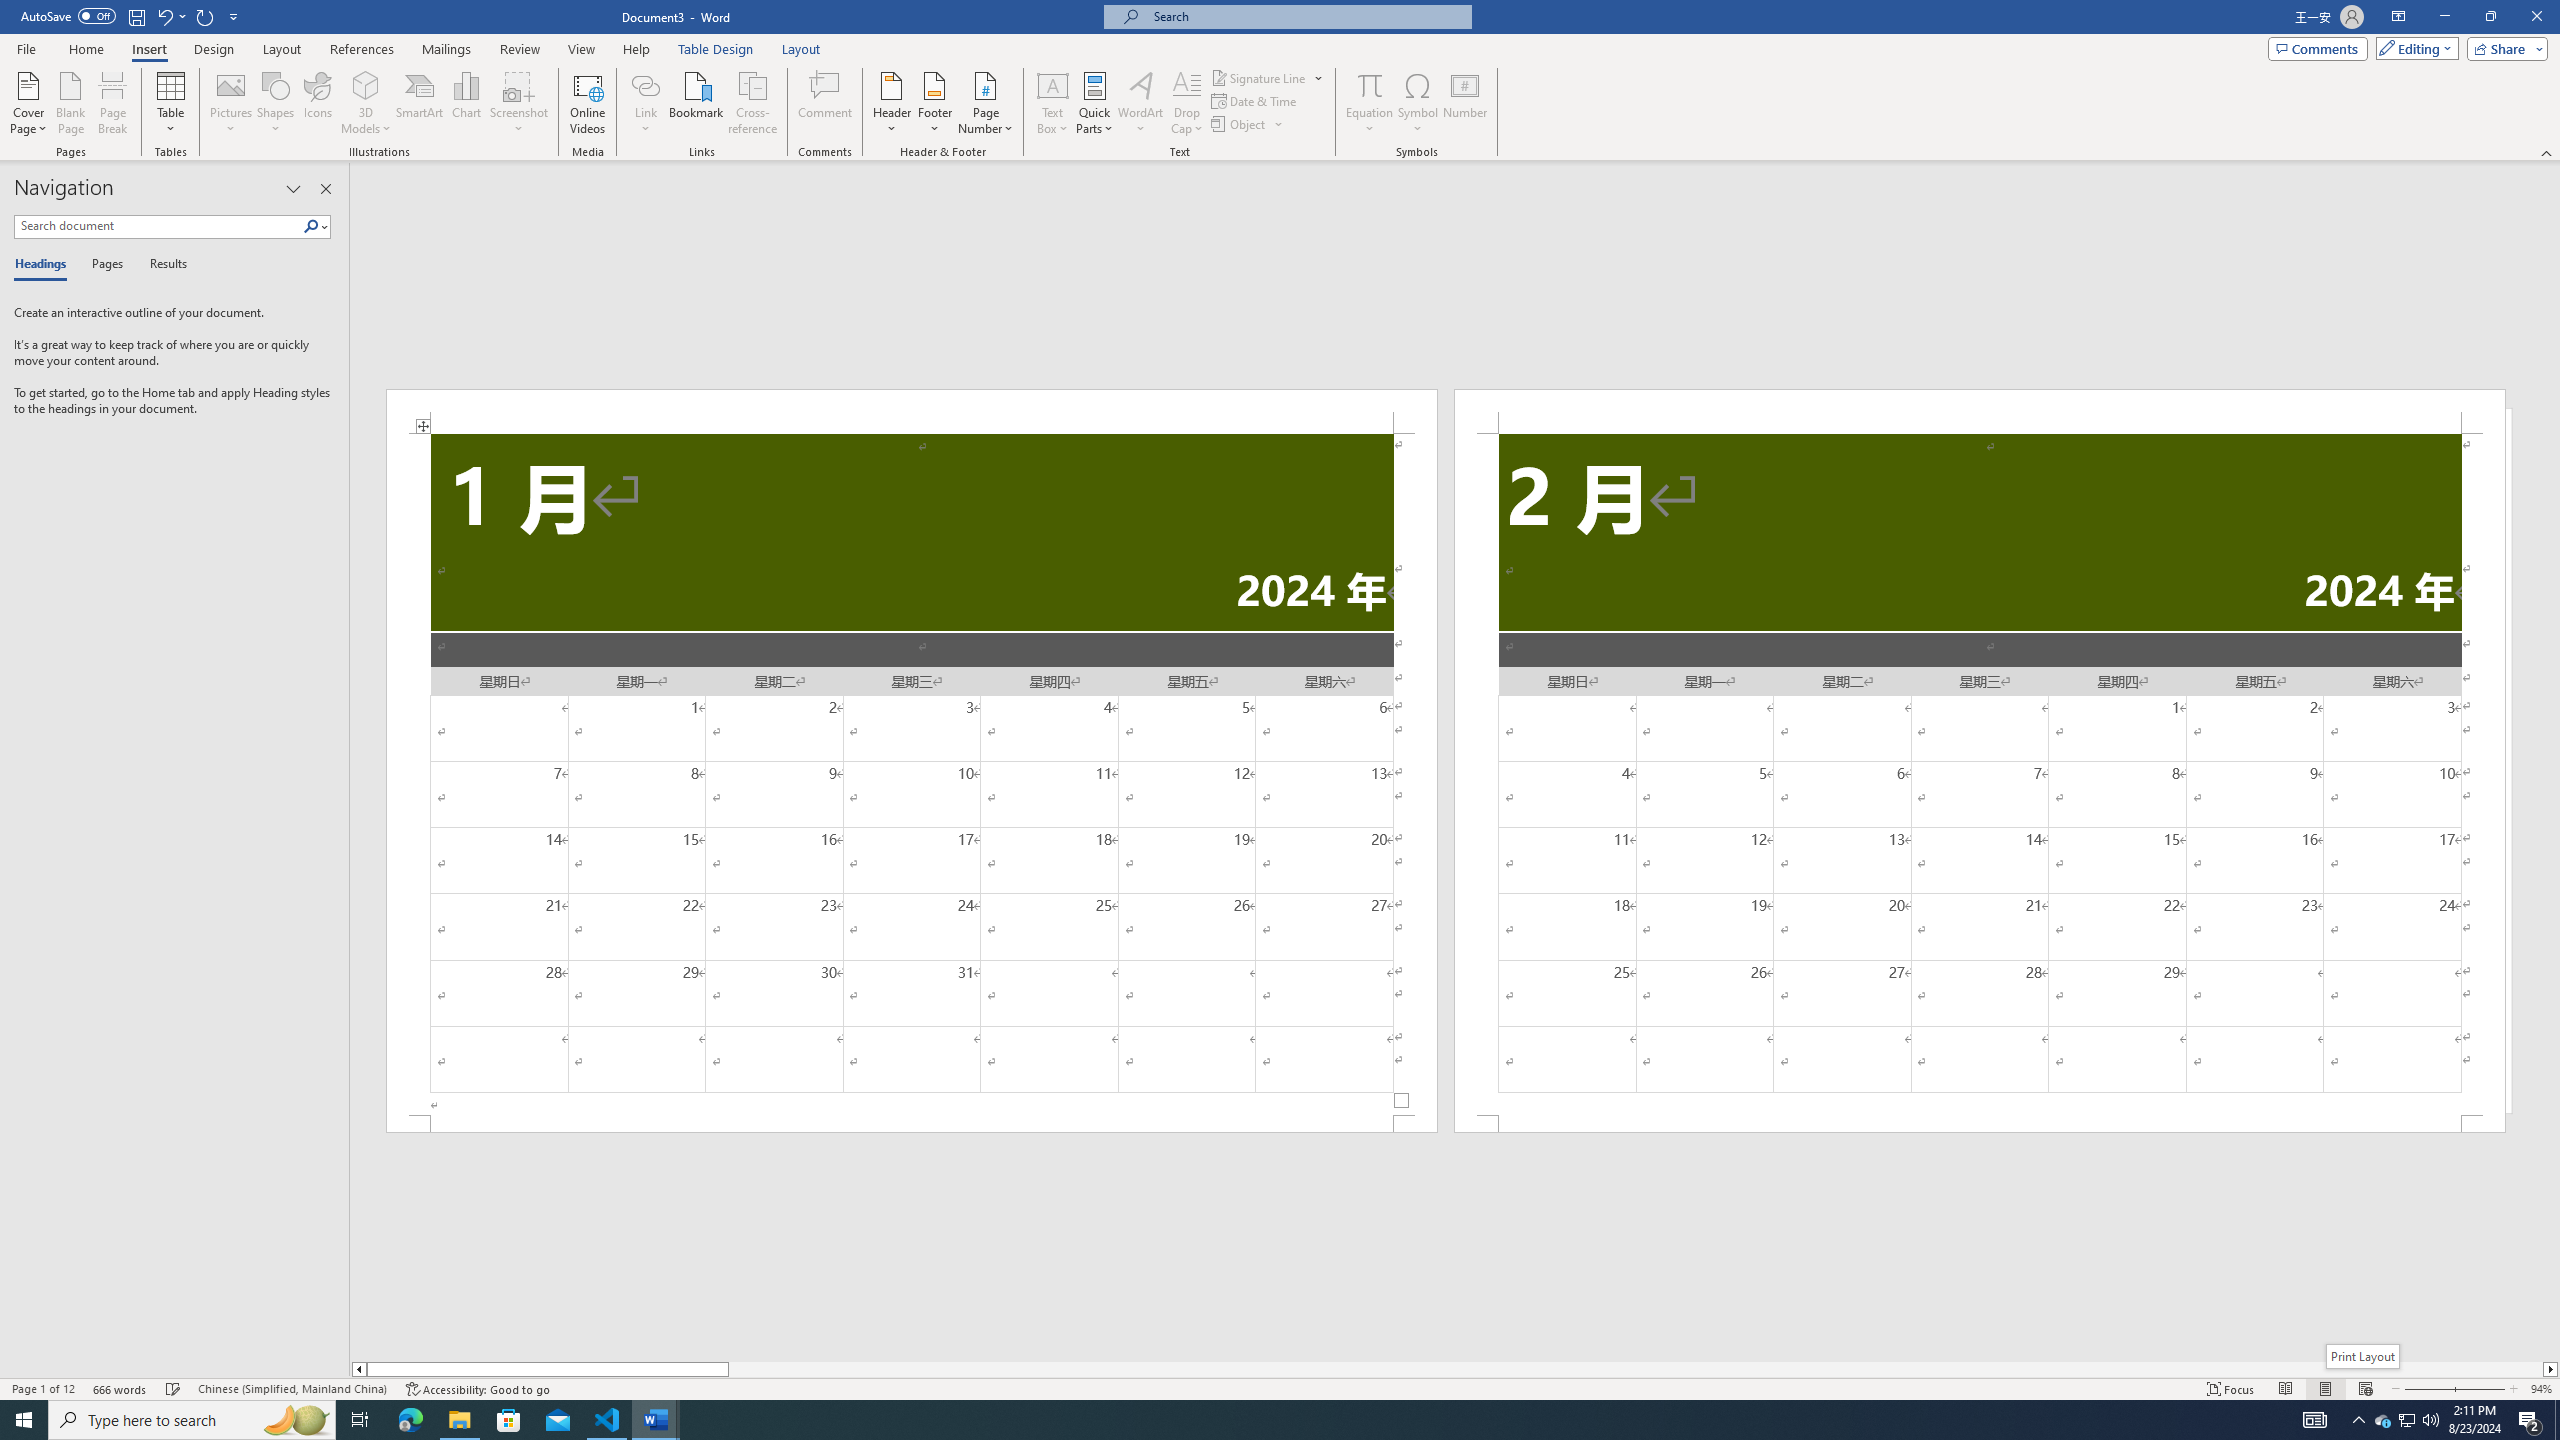 This screenshot has width=2560, height=1440. Describe the element at coordinates (1280, 1388) in the screenshot. I see `Class: MsoCommandBar` at that location.